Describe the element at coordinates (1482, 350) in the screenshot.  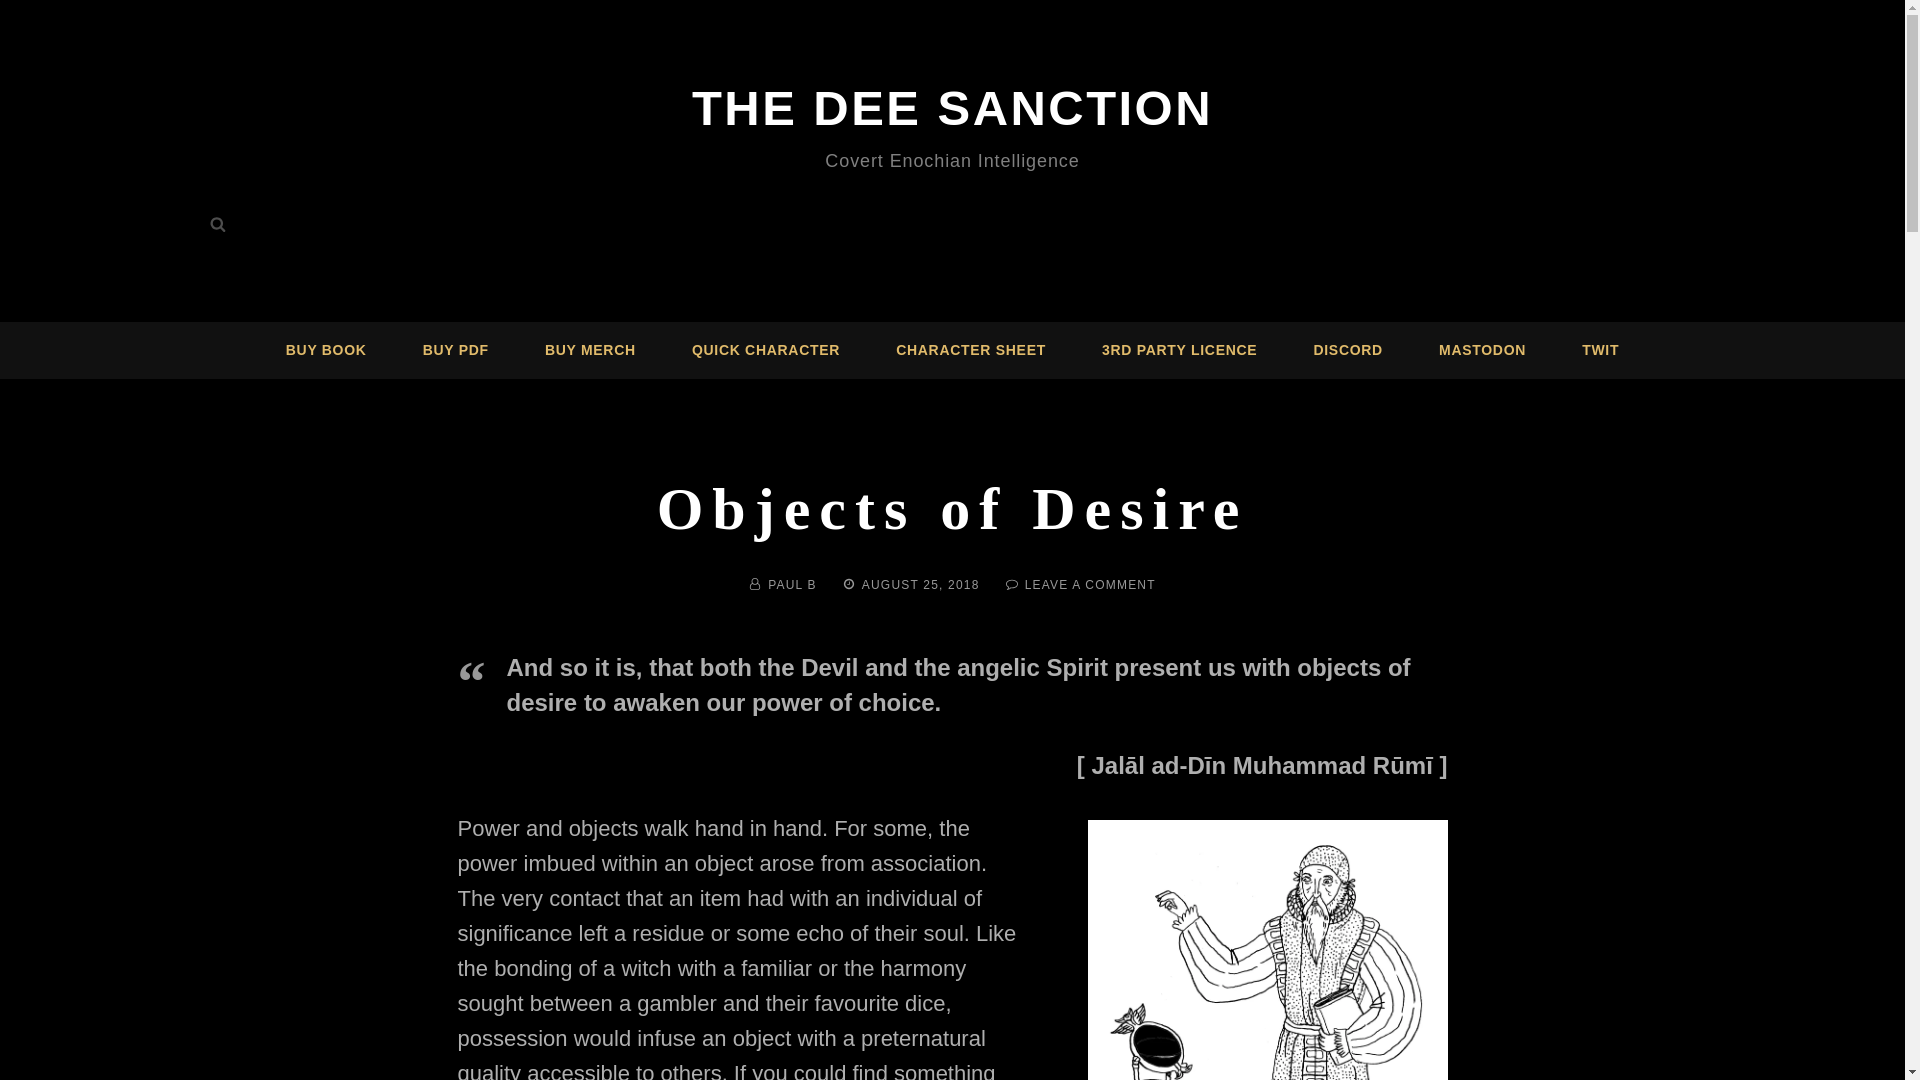
I see `3RD PARTY LICENCE` at that location.